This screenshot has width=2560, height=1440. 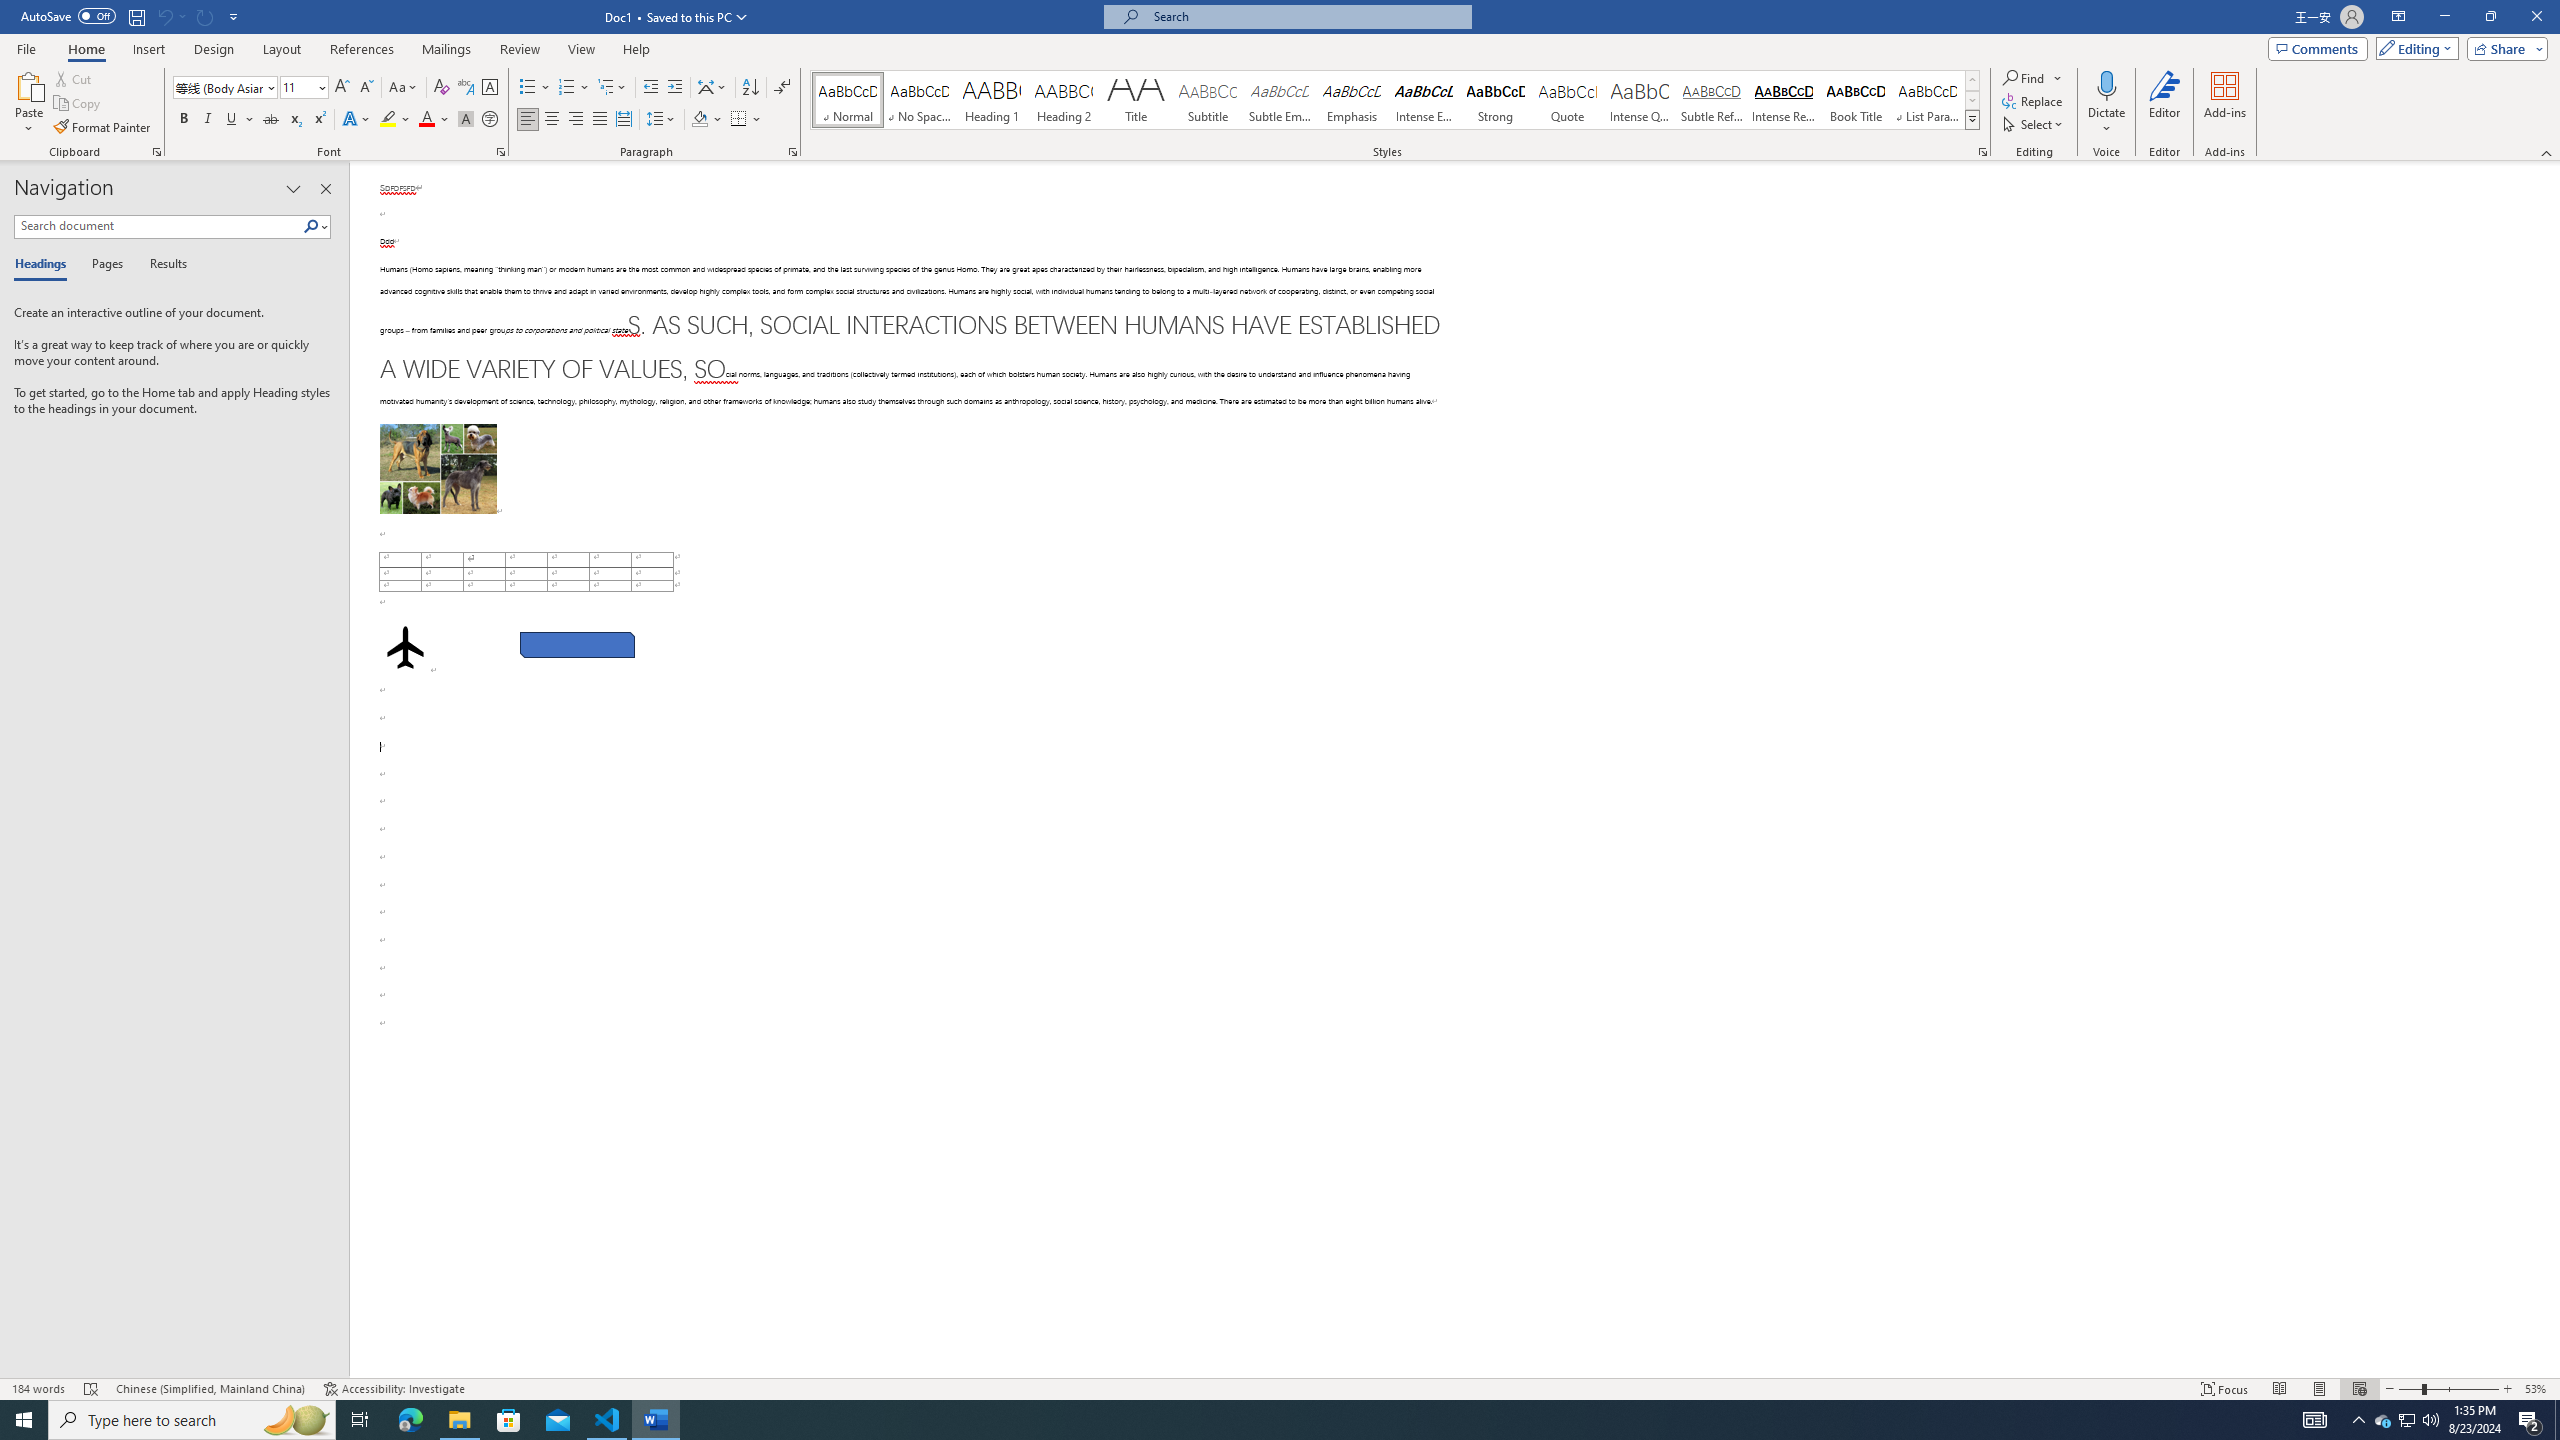 I want to click on Can't Undo, so click(x=164, y=16).